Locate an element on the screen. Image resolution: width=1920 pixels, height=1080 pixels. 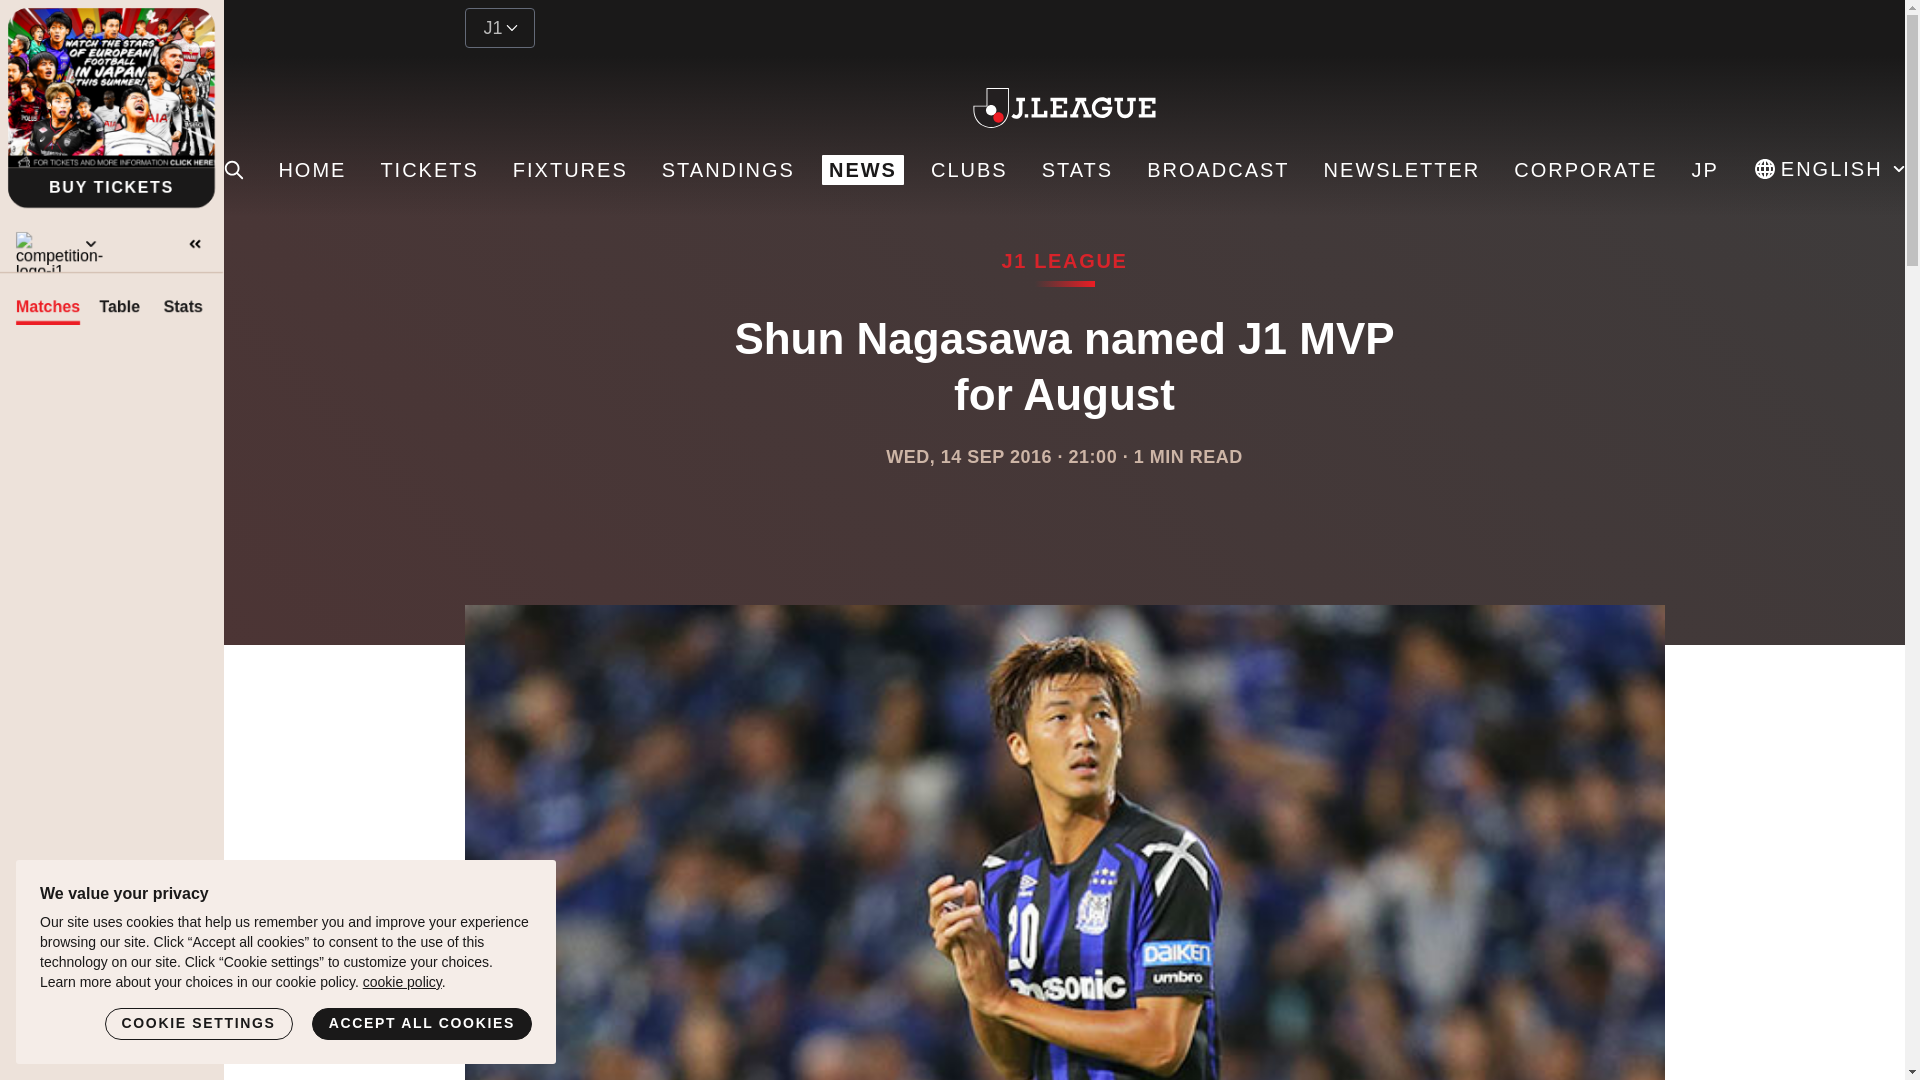
TICKETS is located at coordinates (428, 170).